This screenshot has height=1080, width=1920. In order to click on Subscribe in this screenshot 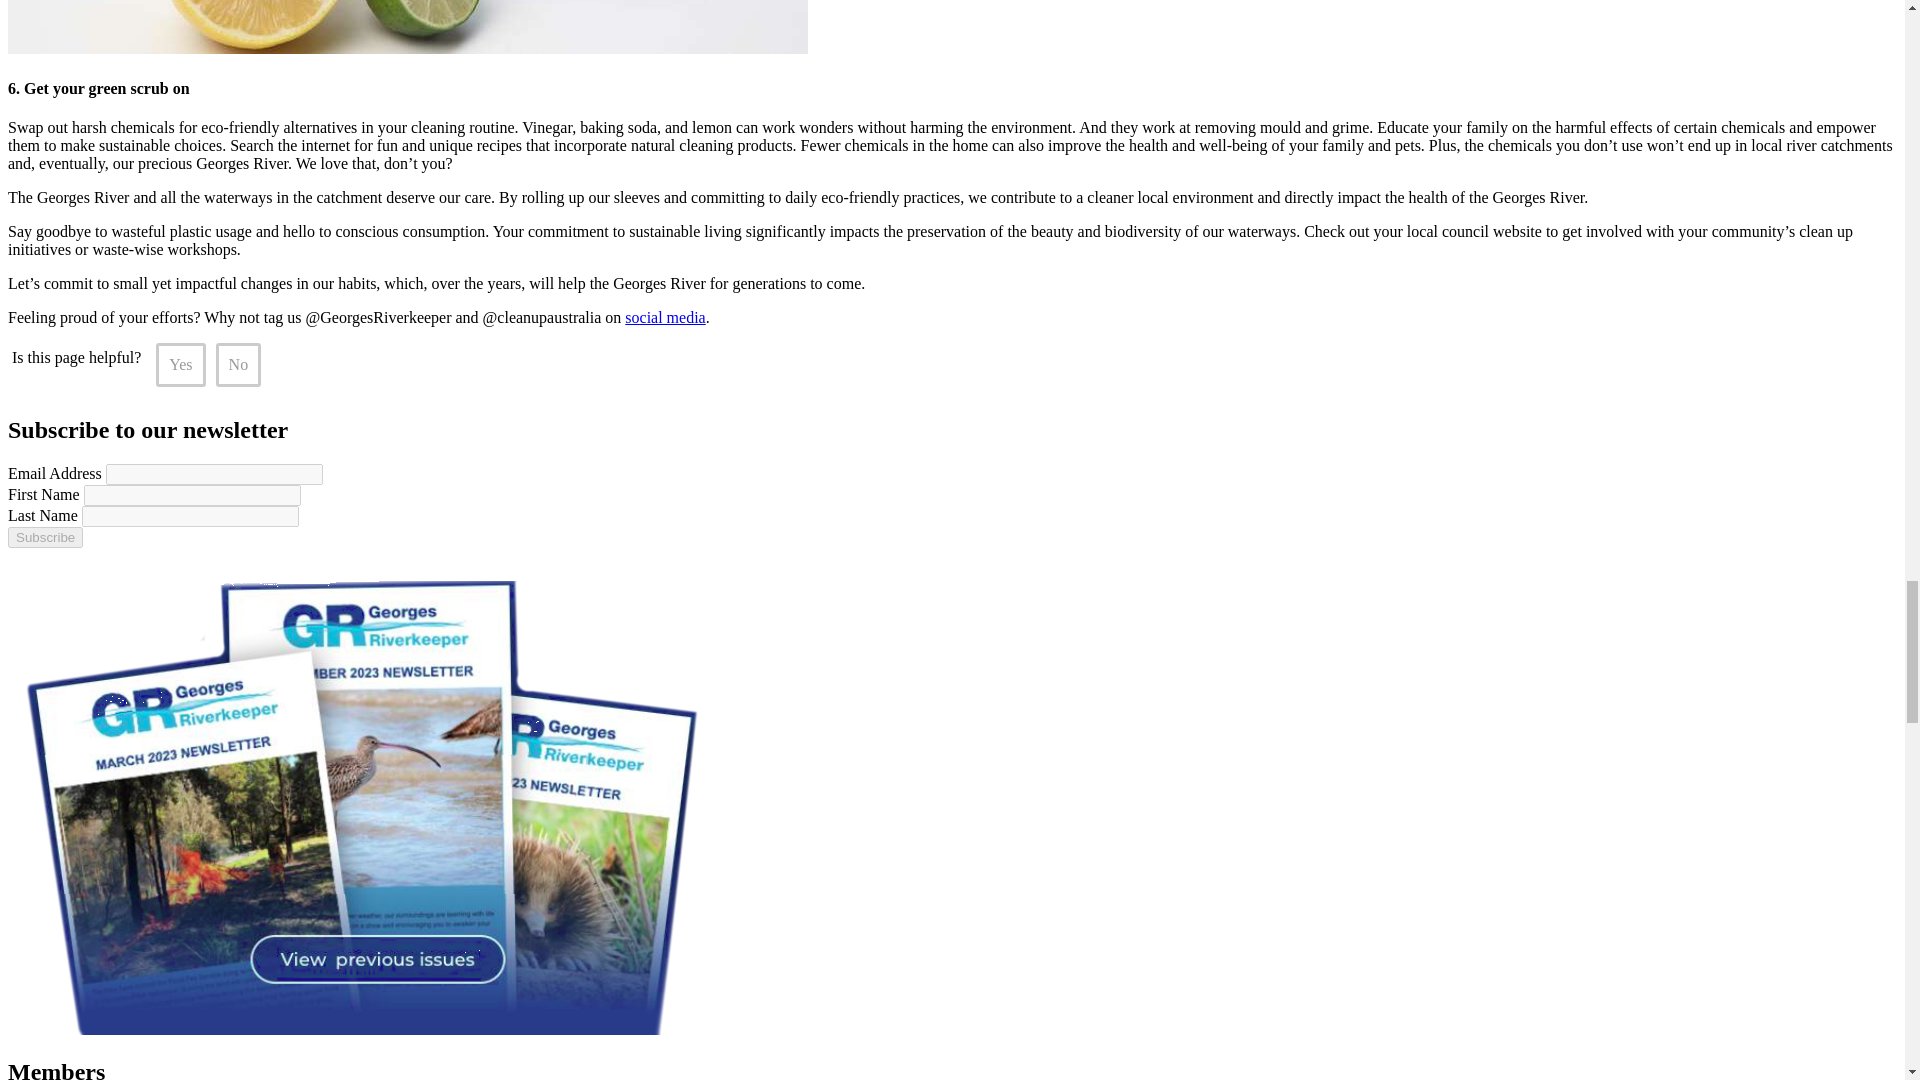, I will do `click(44, 537)`.